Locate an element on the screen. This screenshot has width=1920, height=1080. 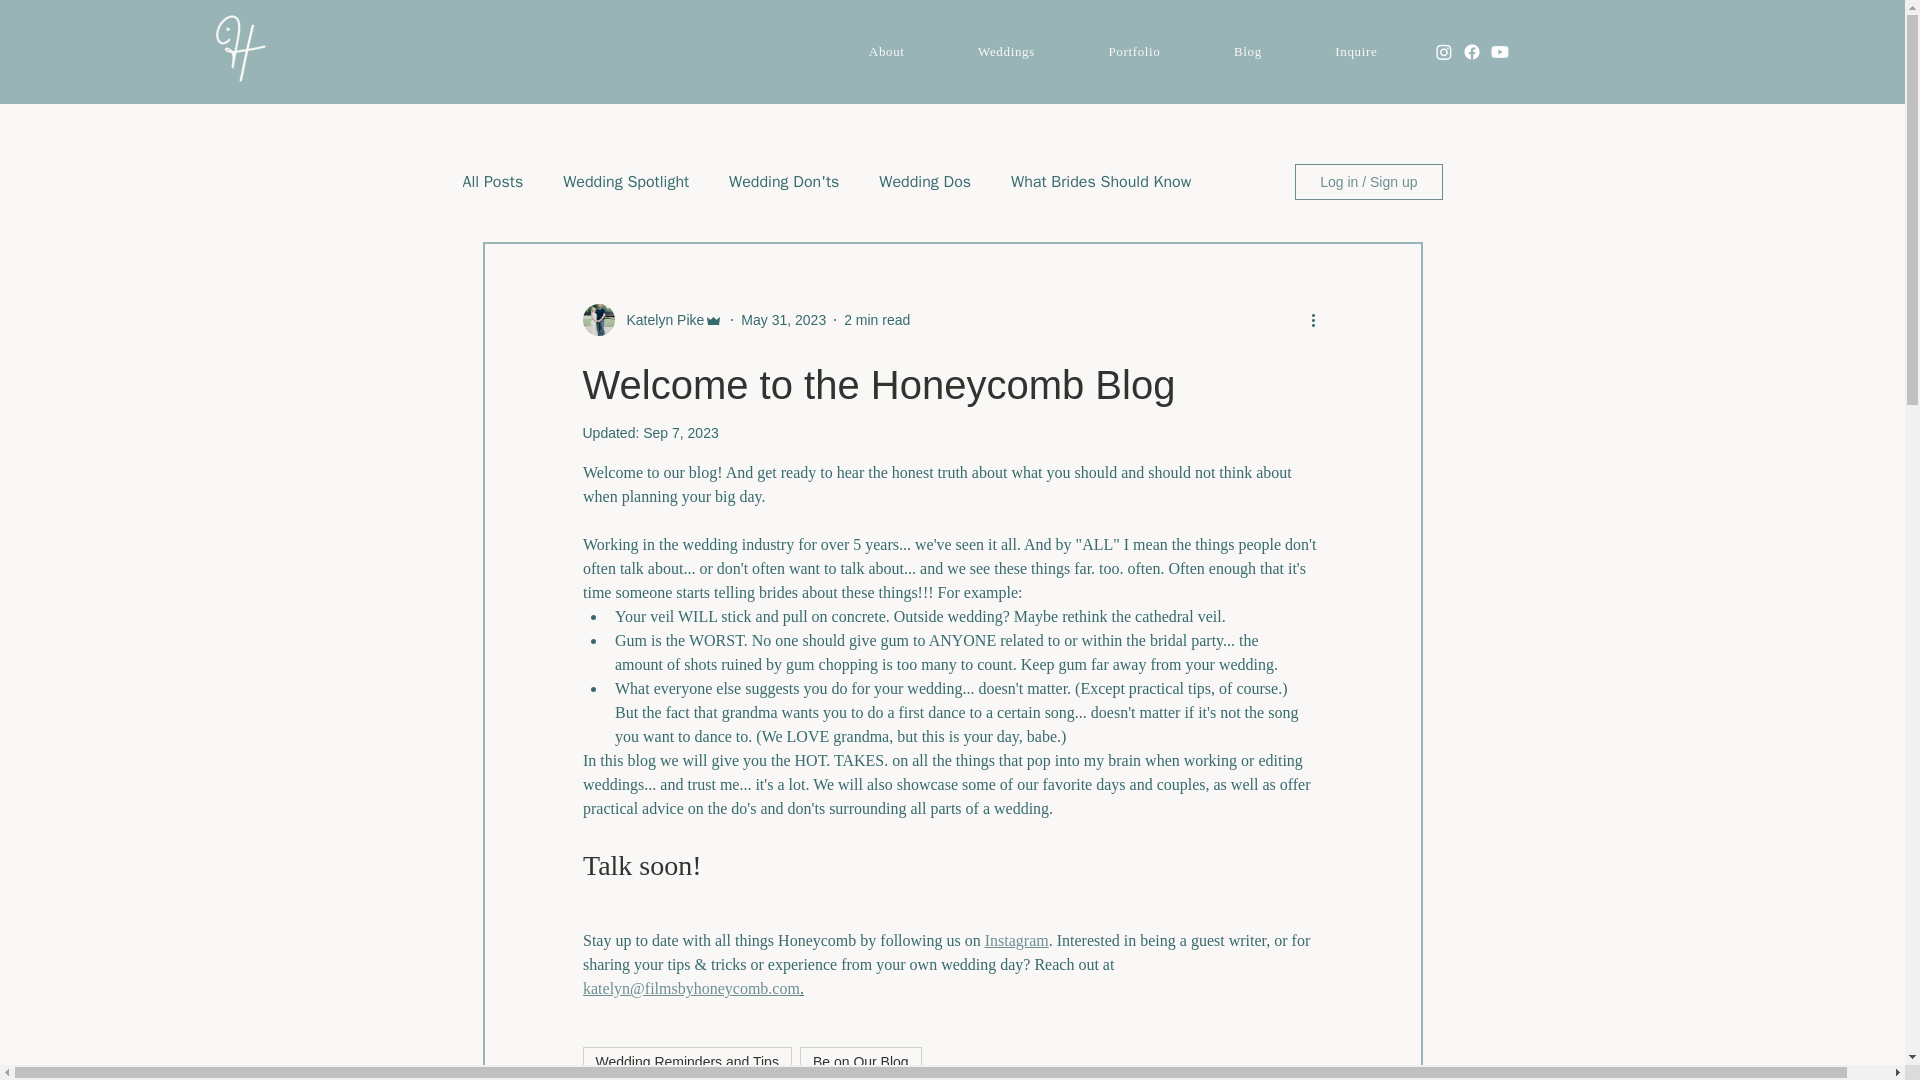
Weddings is located at coordinates (1006, 52).